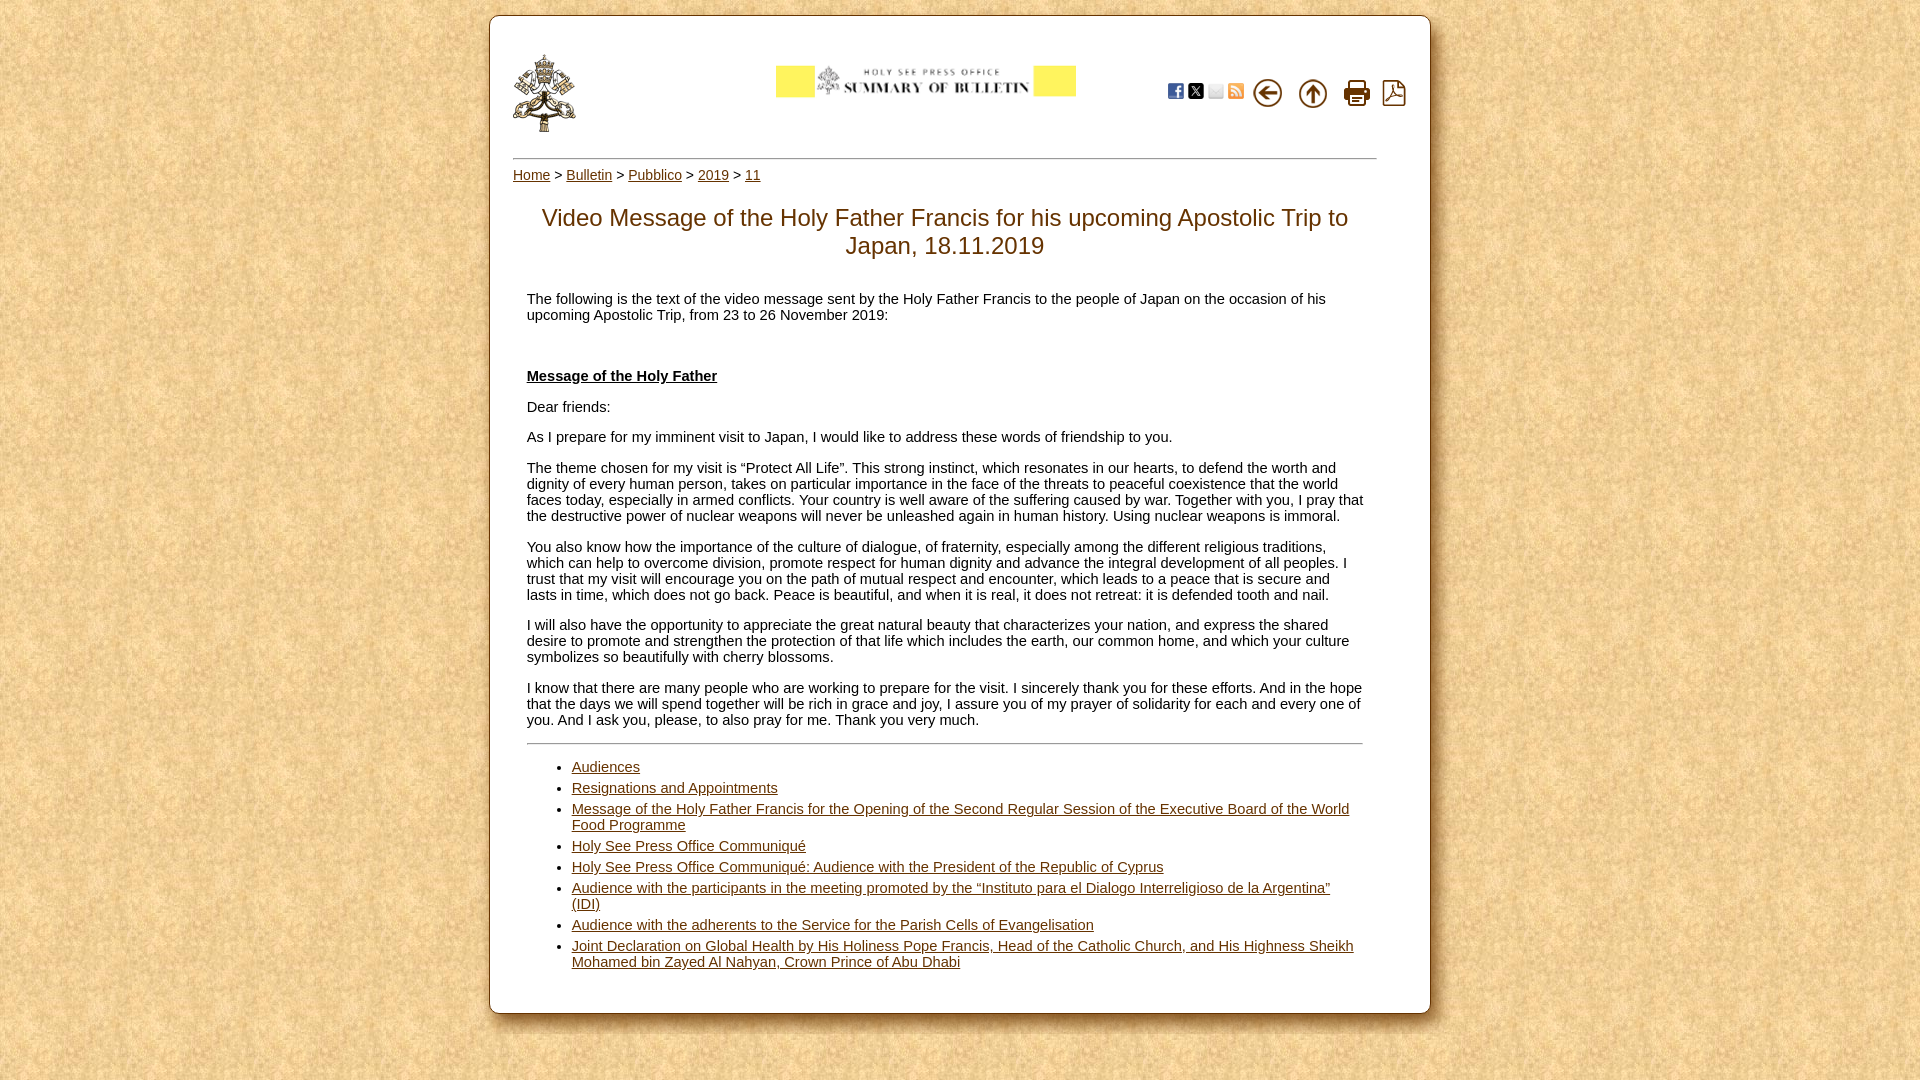 This screenshot has height=1080, width=1920. What do you see at coordinates (654, 174) in the screenshot?
I see `Pubblico` at bounding box center [654, 174].